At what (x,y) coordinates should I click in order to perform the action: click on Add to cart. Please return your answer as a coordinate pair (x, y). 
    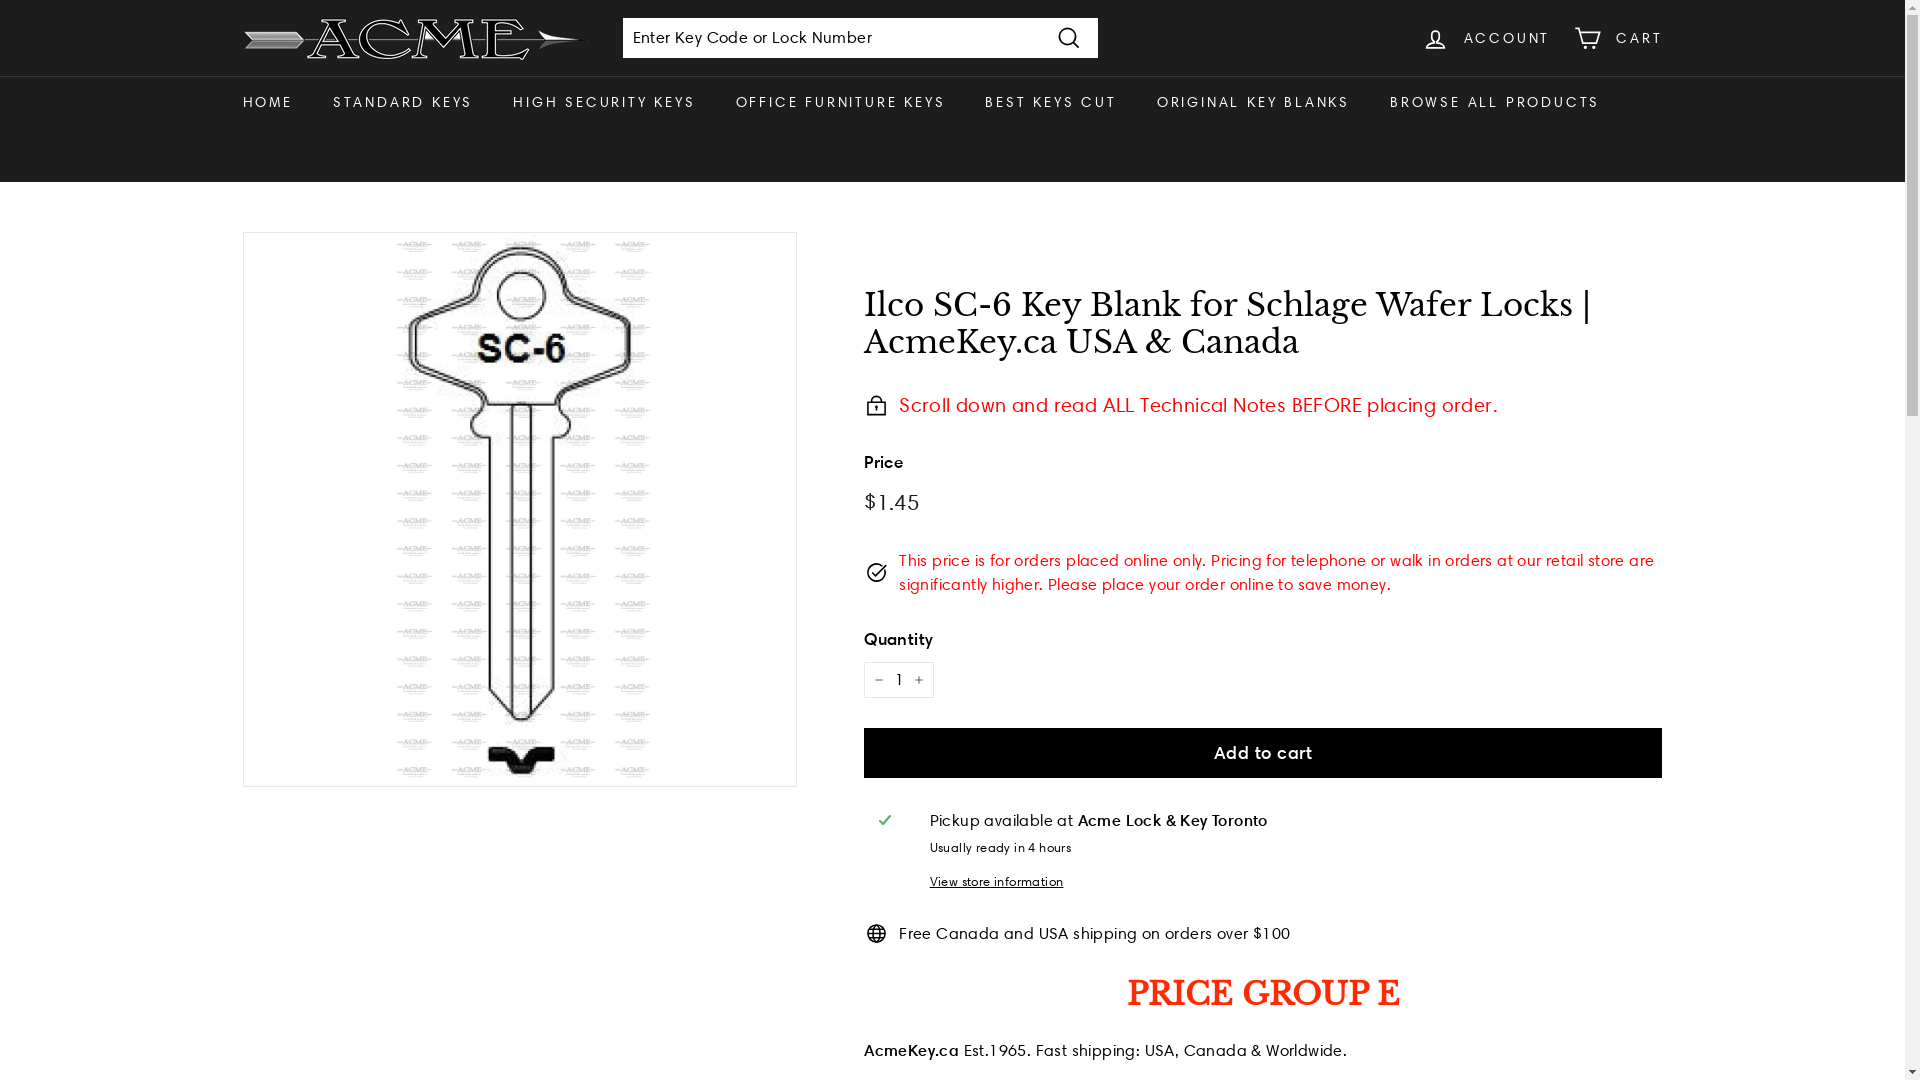
    Looking at the image, I should click on (1263, 753).